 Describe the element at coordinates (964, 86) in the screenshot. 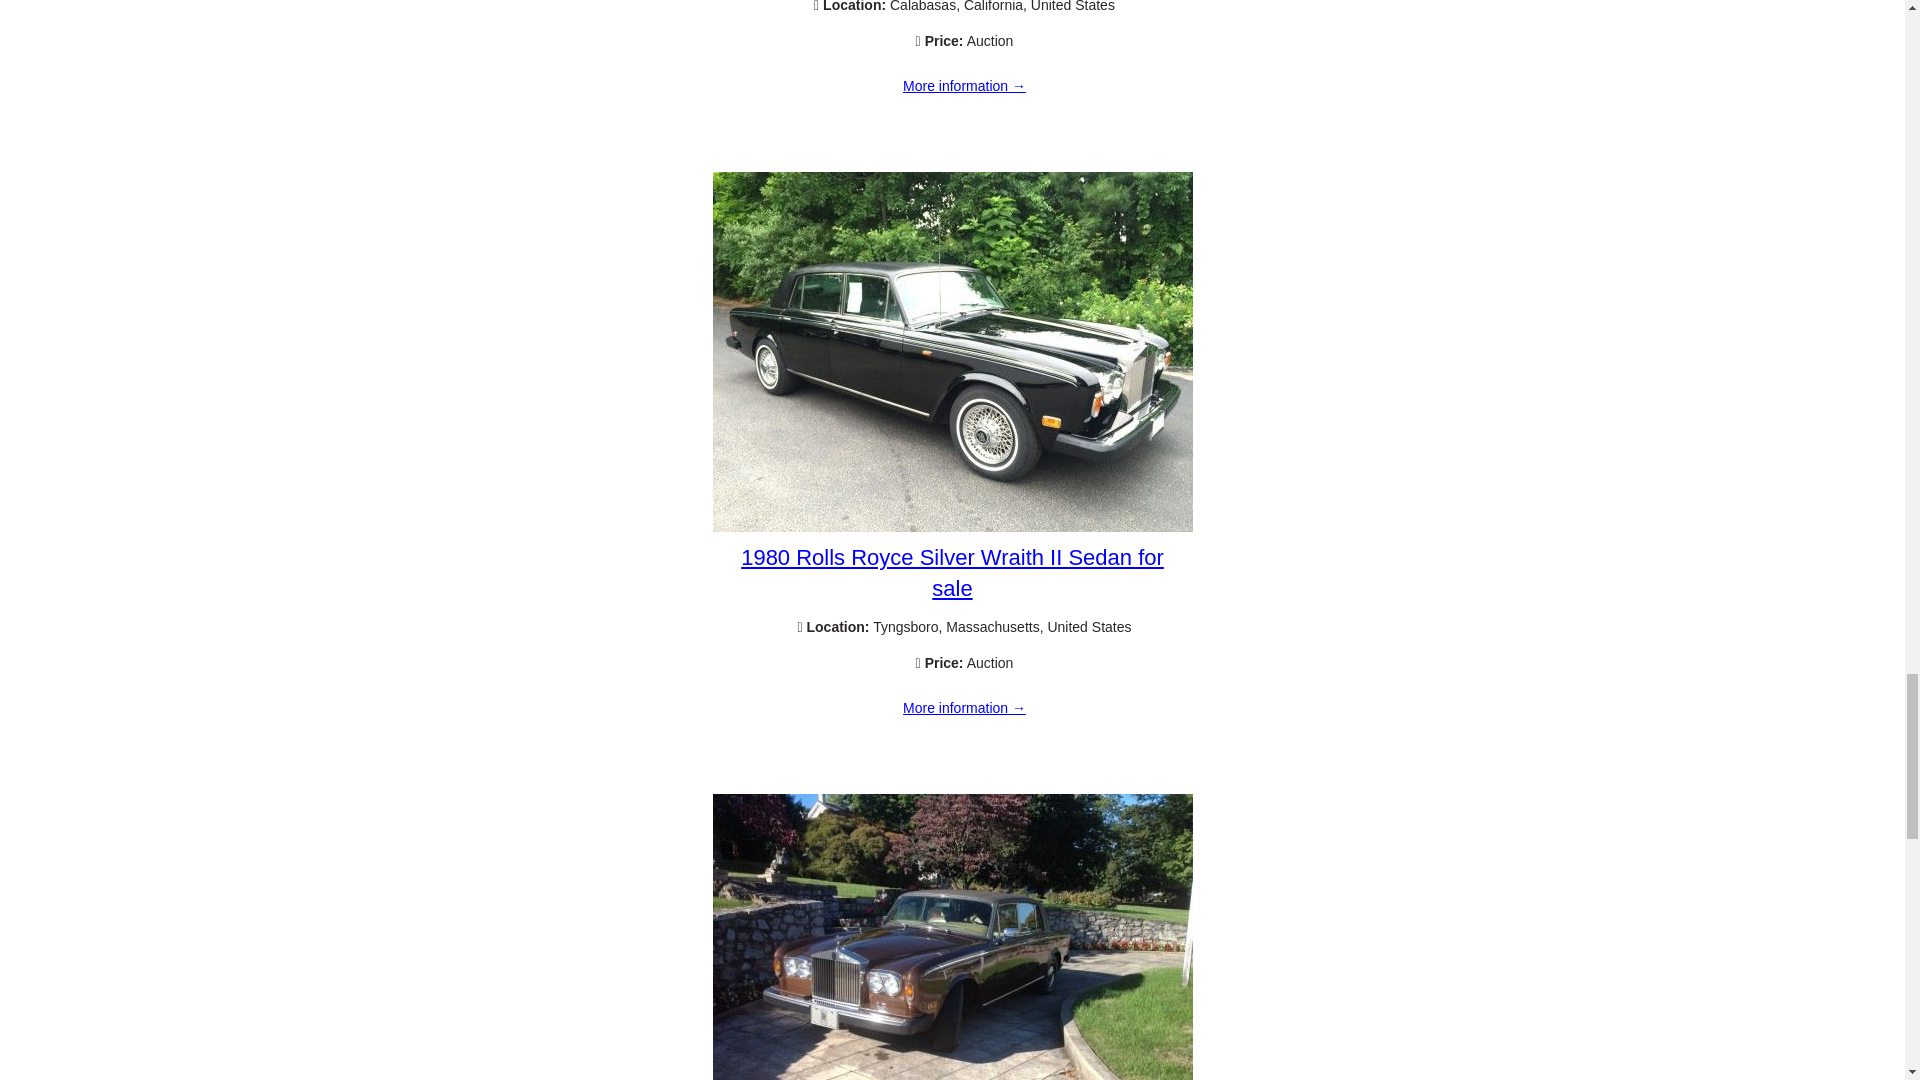

I see `1980 Rolls Royce Silver Wrath II LWB for sale` at that location.